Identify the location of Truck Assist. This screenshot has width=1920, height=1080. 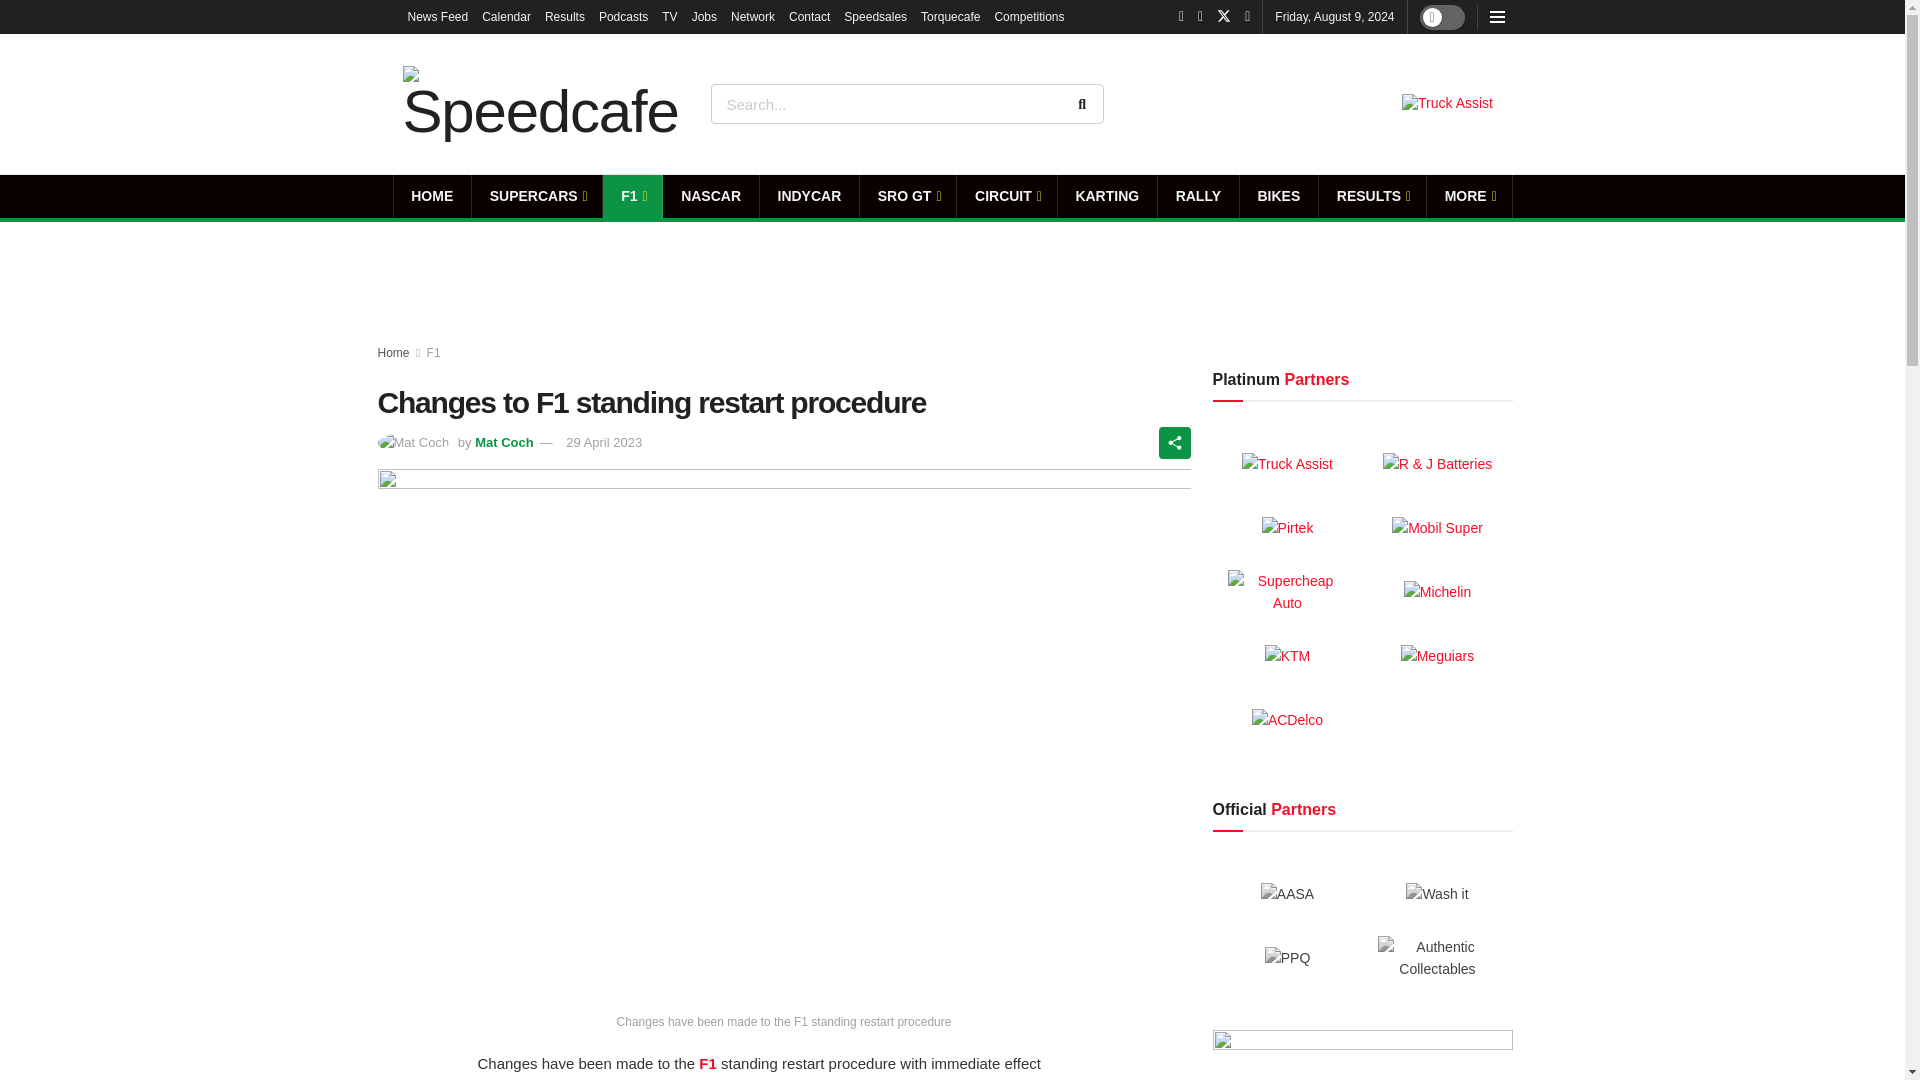
(1447, 104).